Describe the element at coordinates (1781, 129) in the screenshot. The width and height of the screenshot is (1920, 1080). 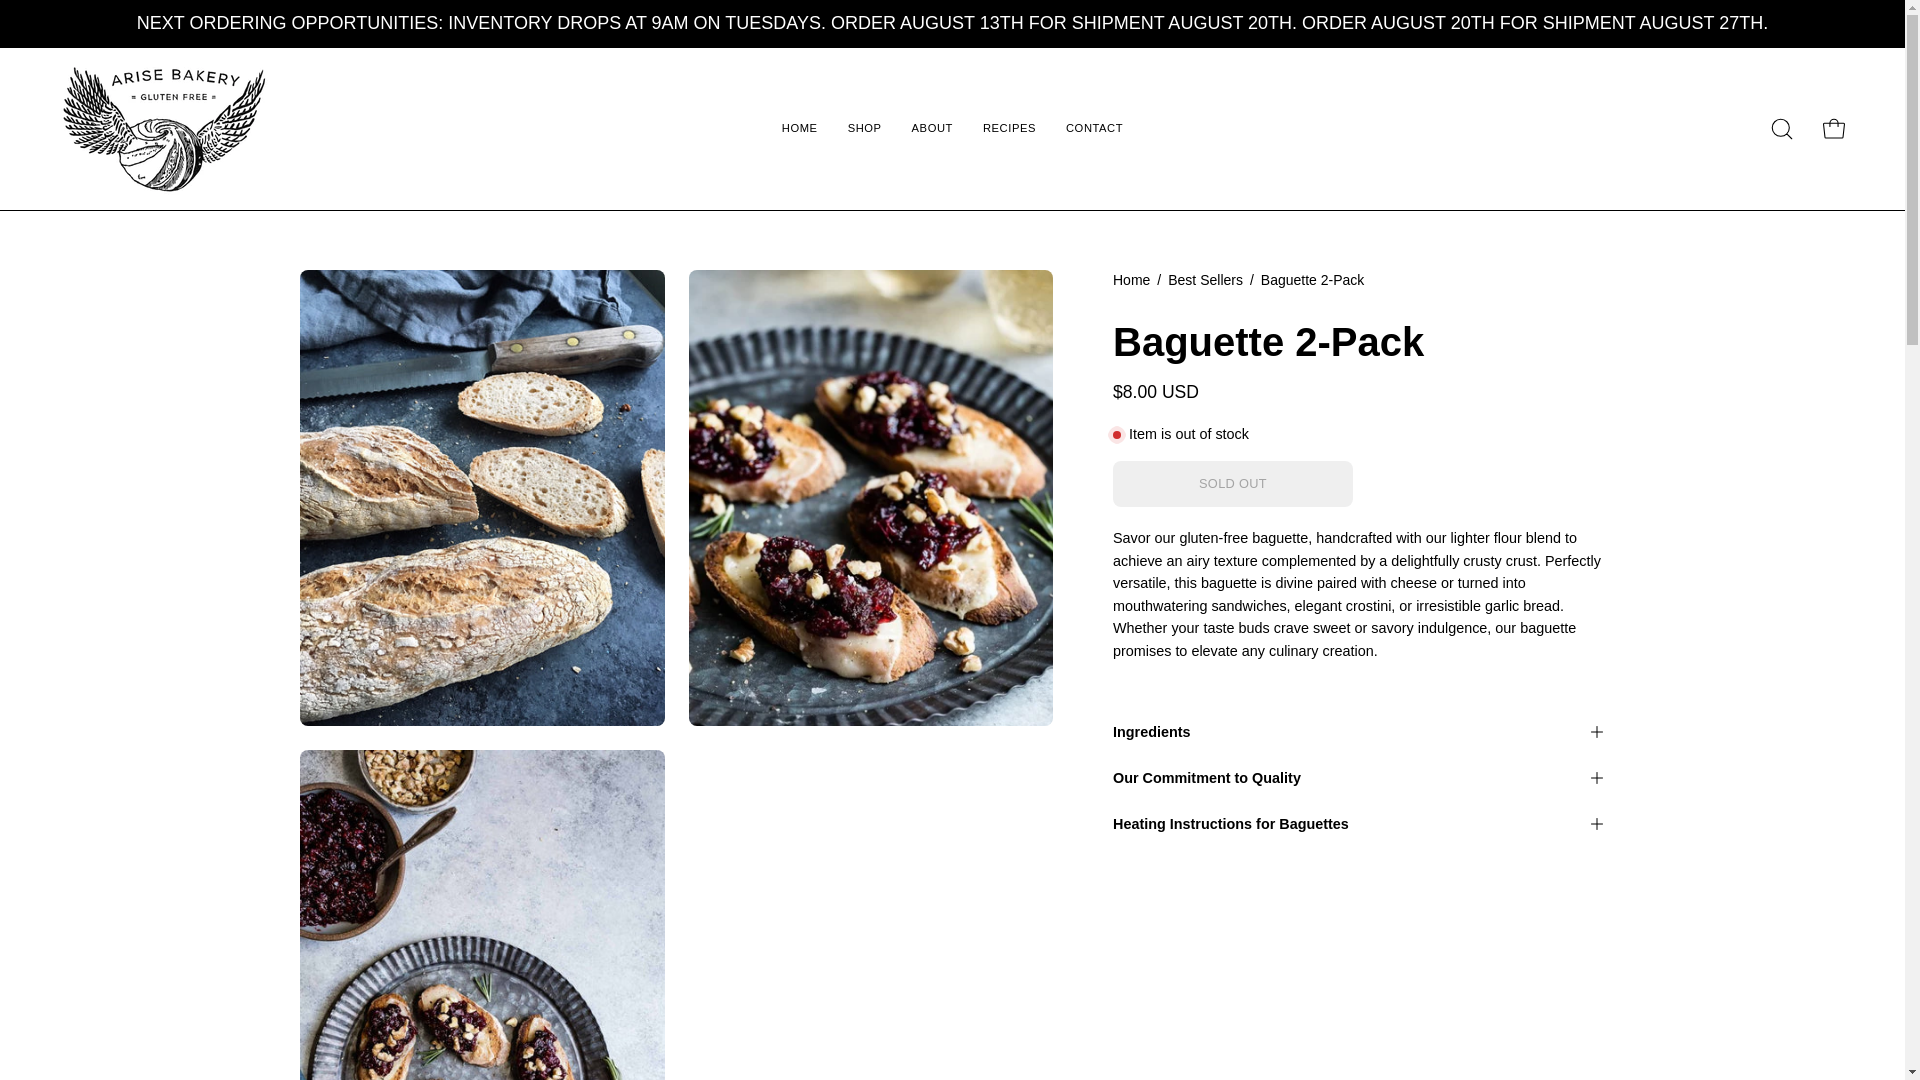
I see `Open search bar` at that location.